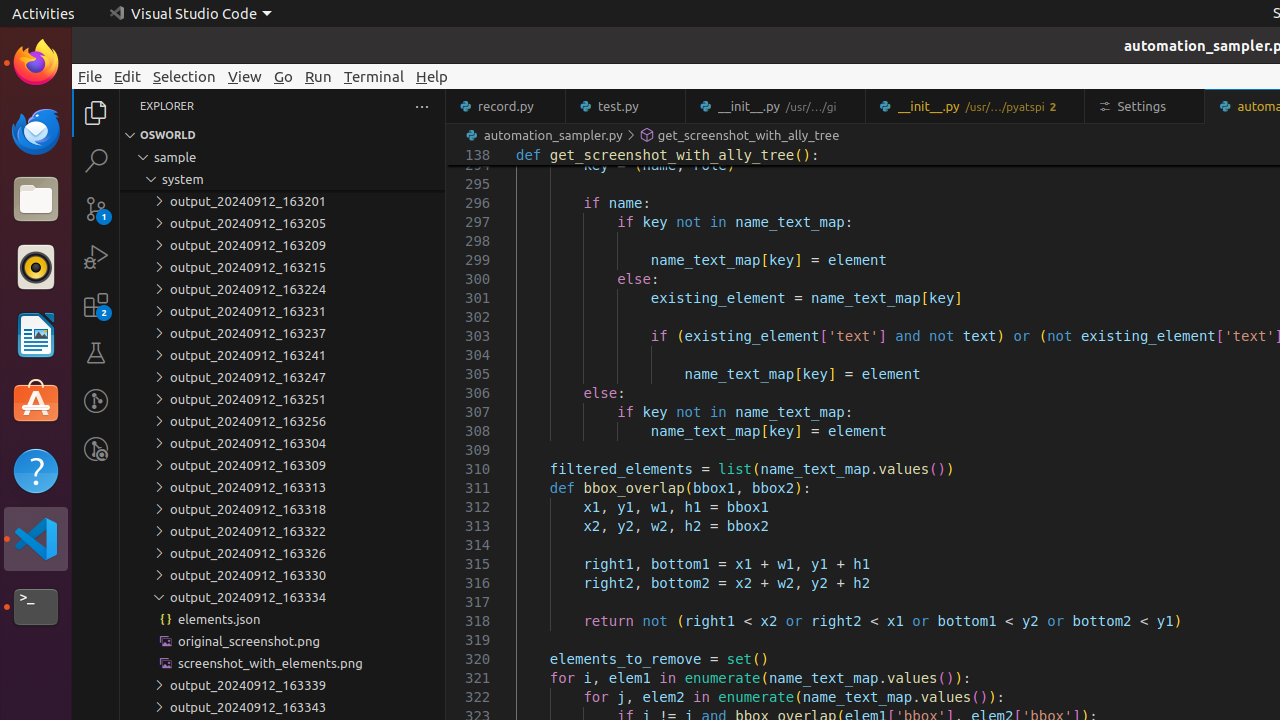  Describe the element at coordinates (96, 353) in the screenshot. I see `Testing` at that location.